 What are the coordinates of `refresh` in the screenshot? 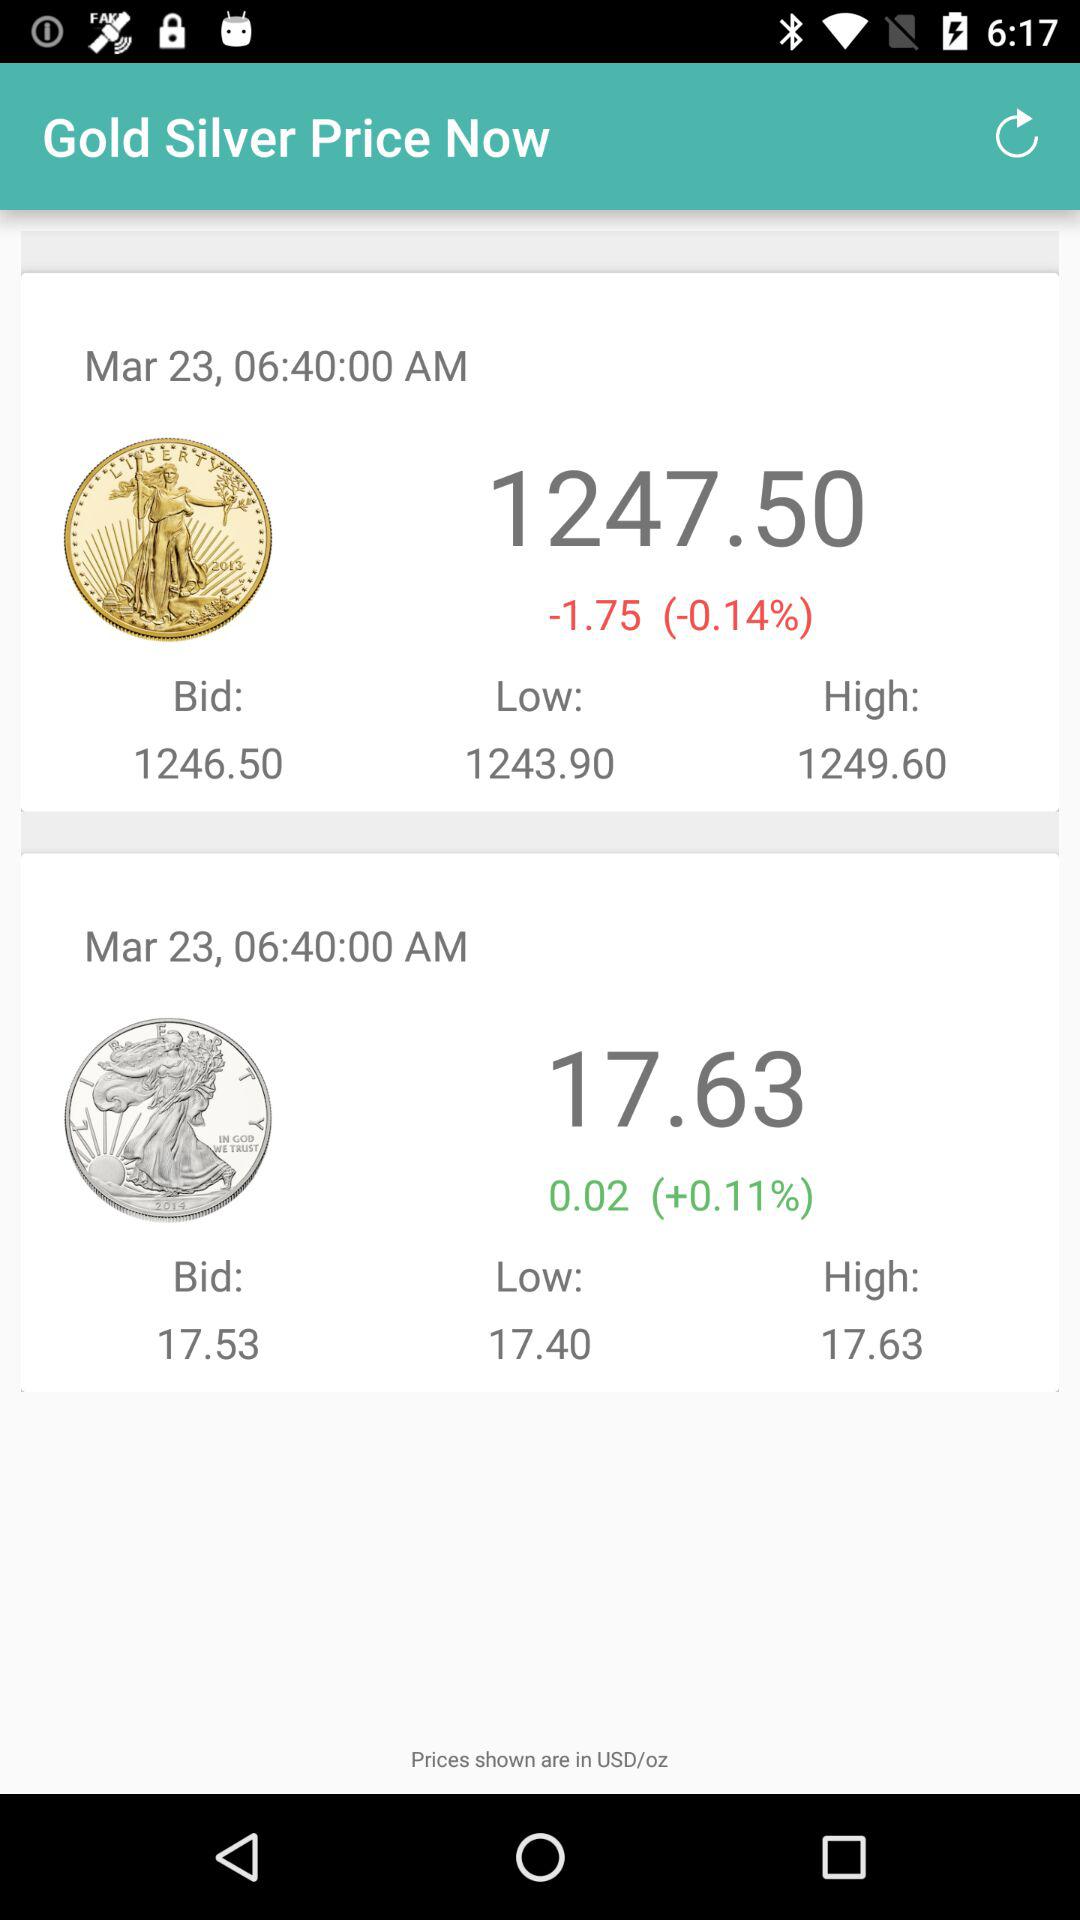 It's located at (1017, 136).